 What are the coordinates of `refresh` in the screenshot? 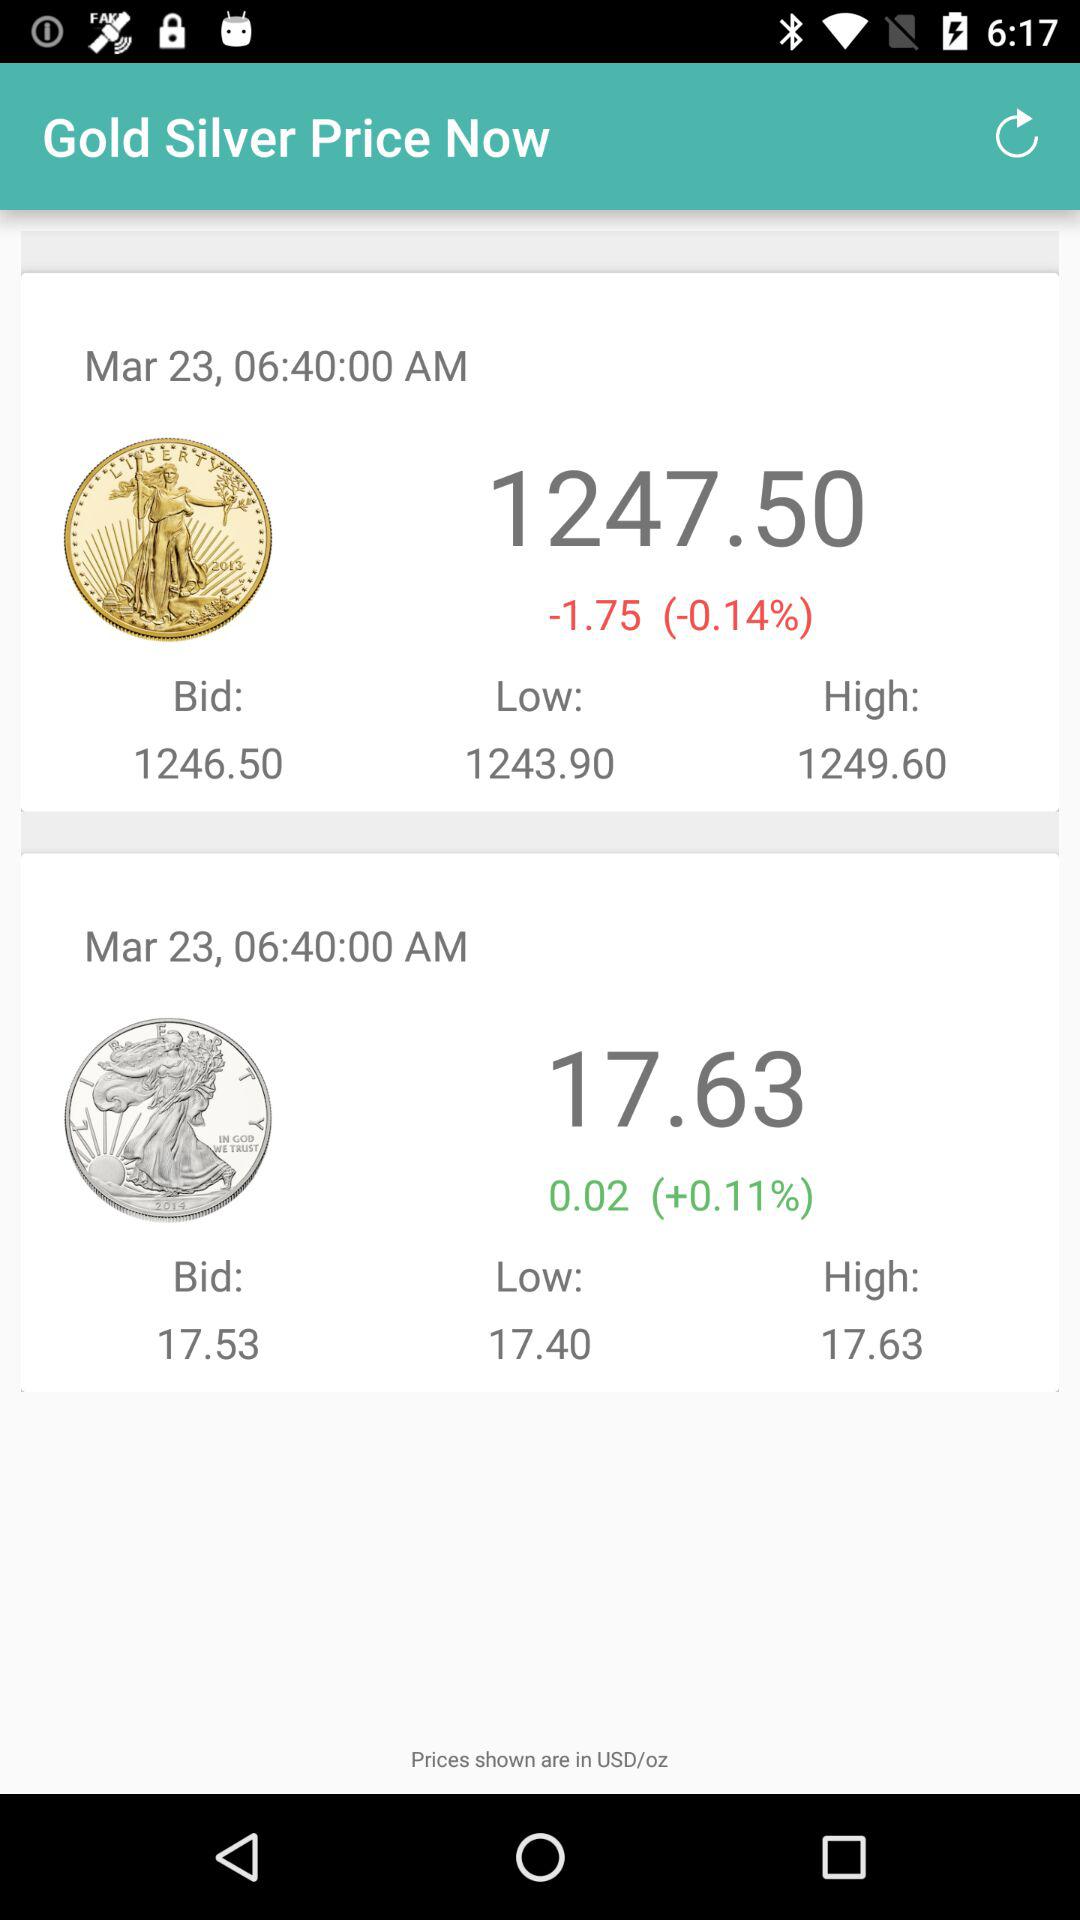 It's located at (1017, 136).